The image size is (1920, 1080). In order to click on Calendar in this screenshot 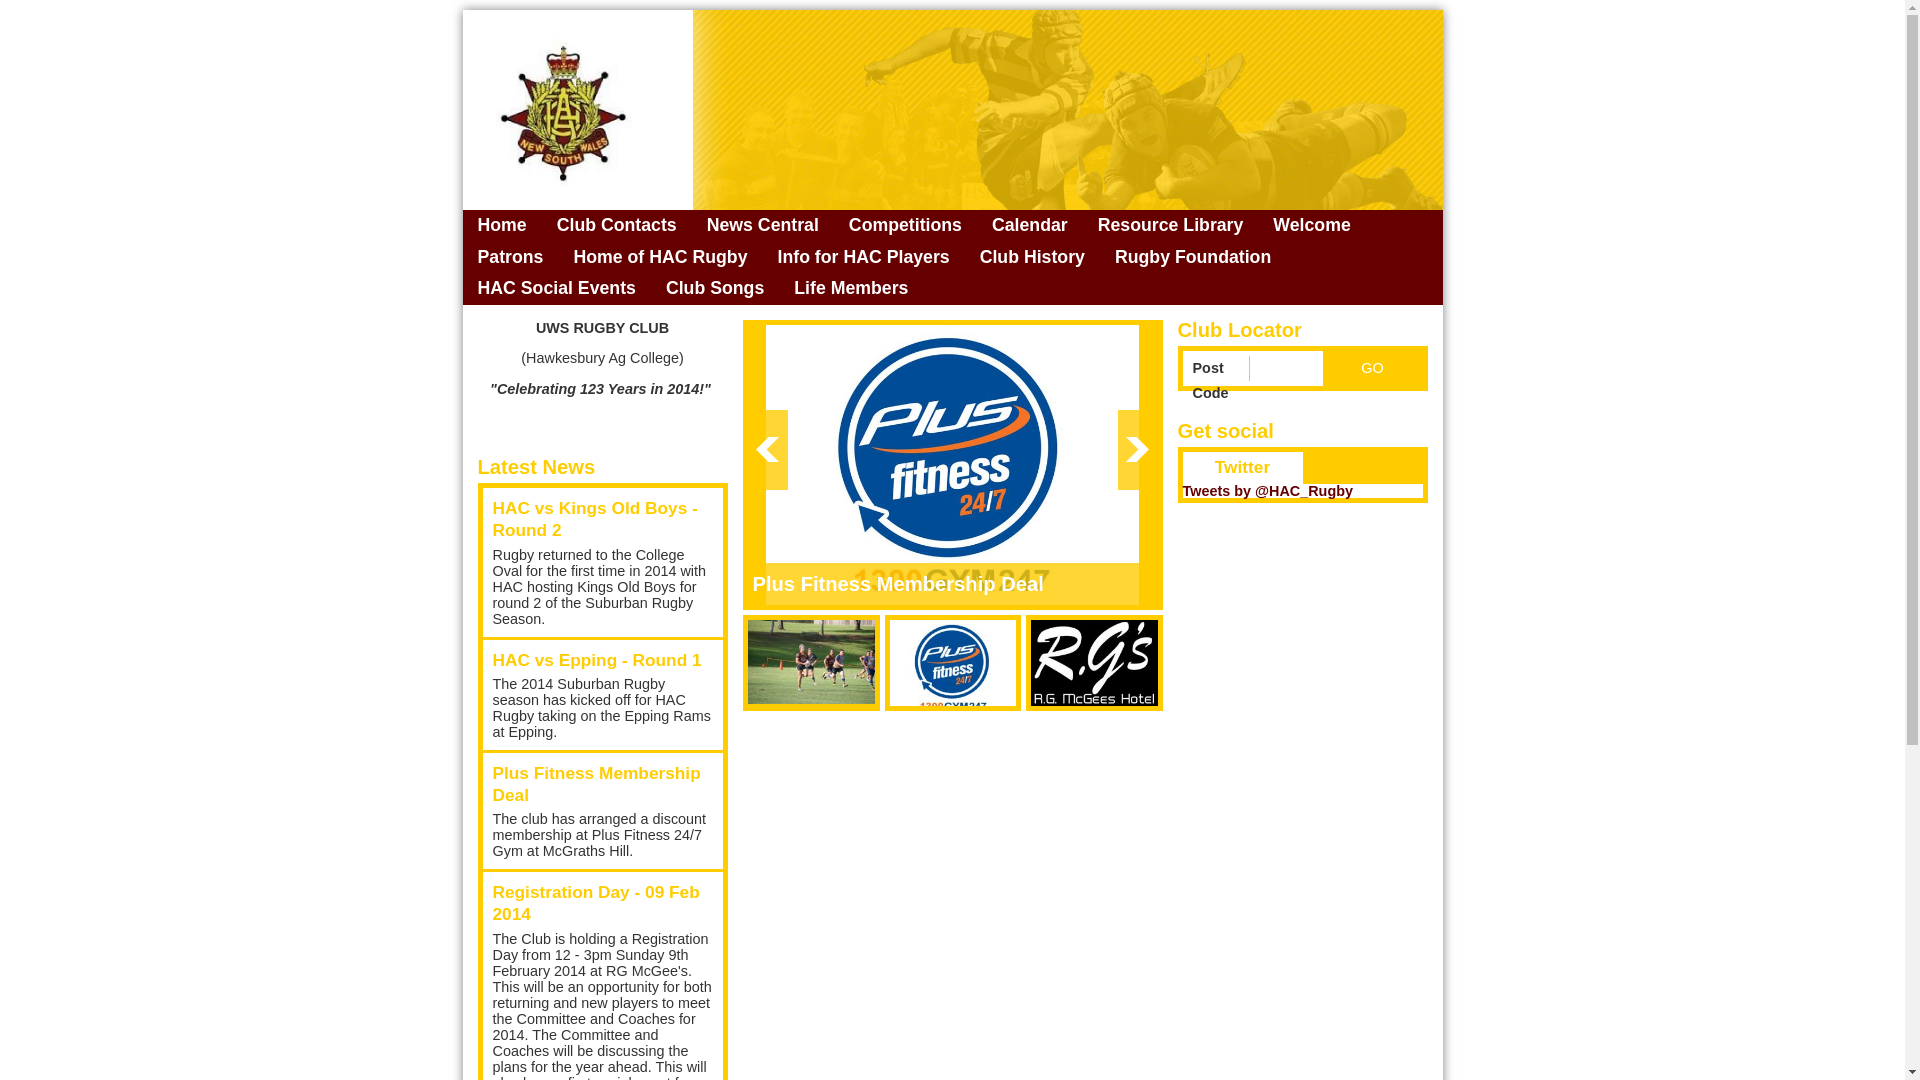, I will do `click(1030, 226)`.